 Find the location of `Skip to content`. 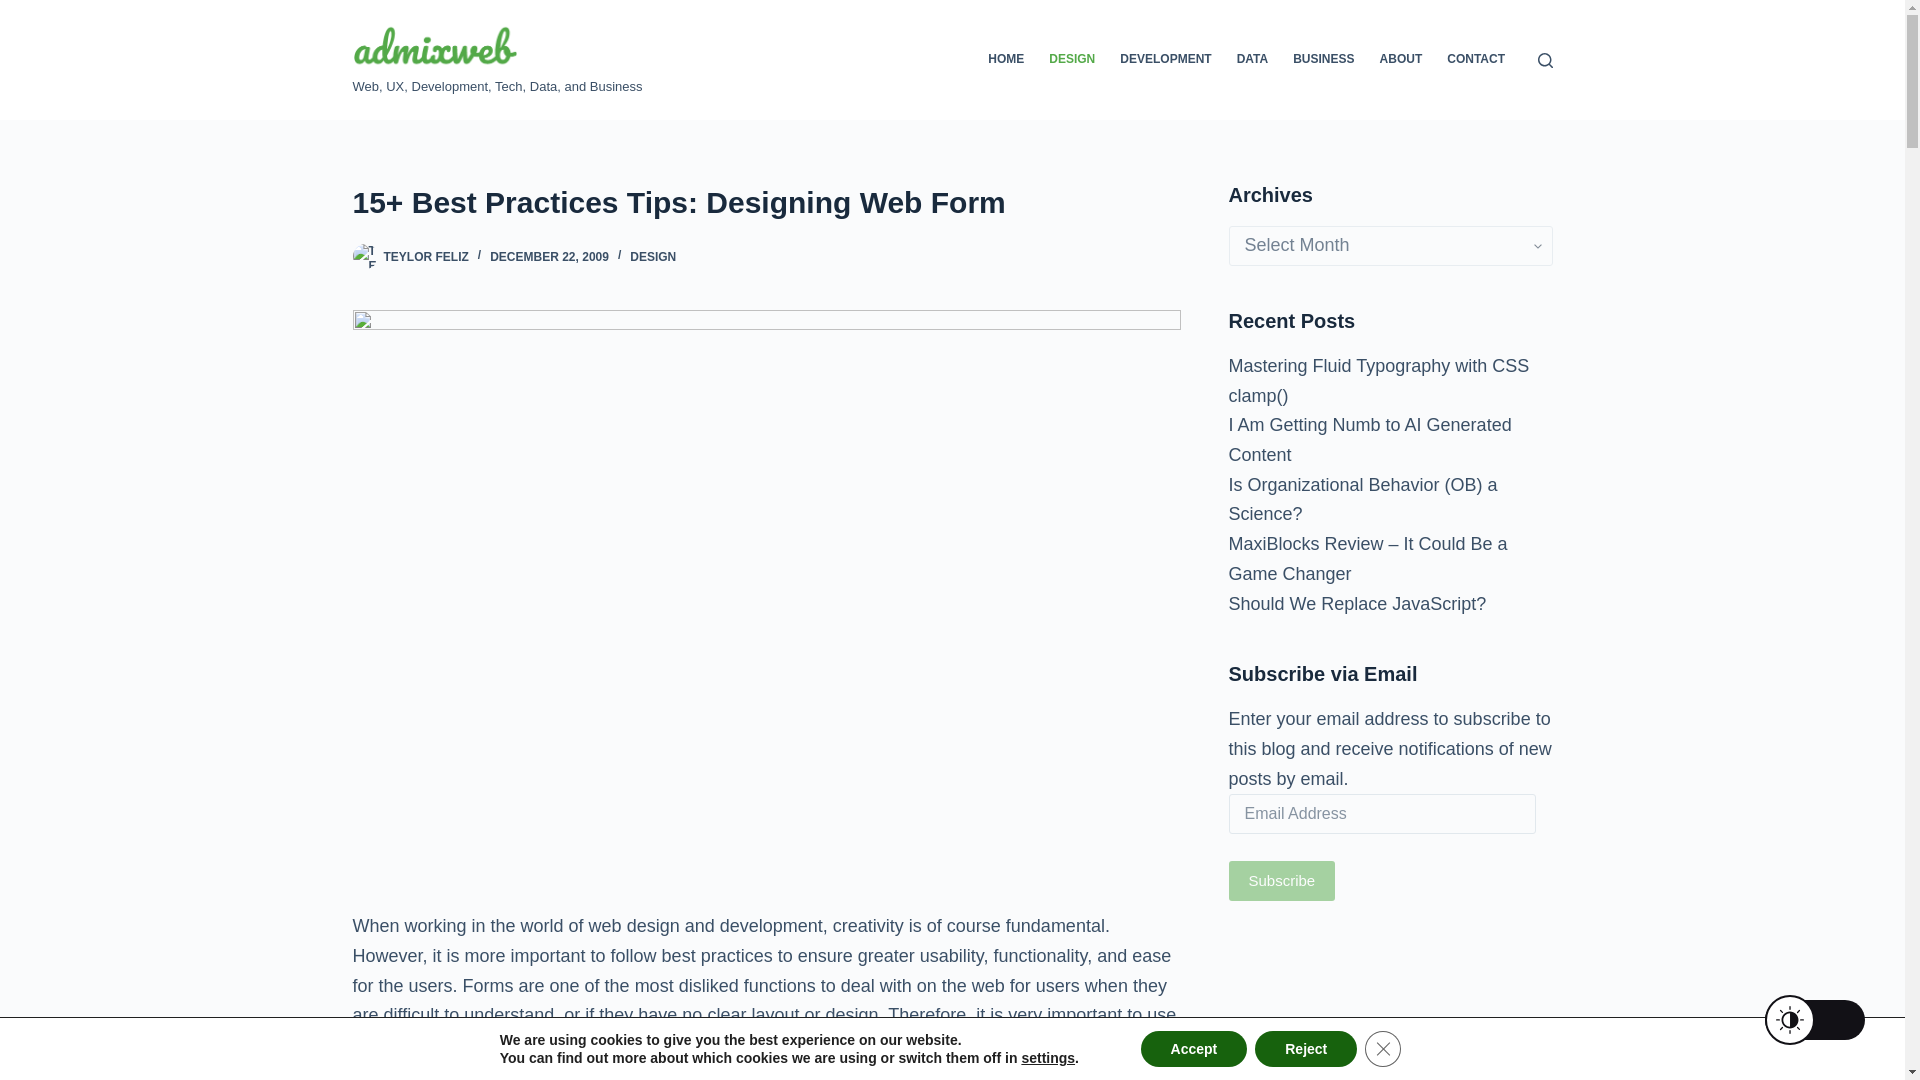

Skip to content is located at coordinates (20, 10).